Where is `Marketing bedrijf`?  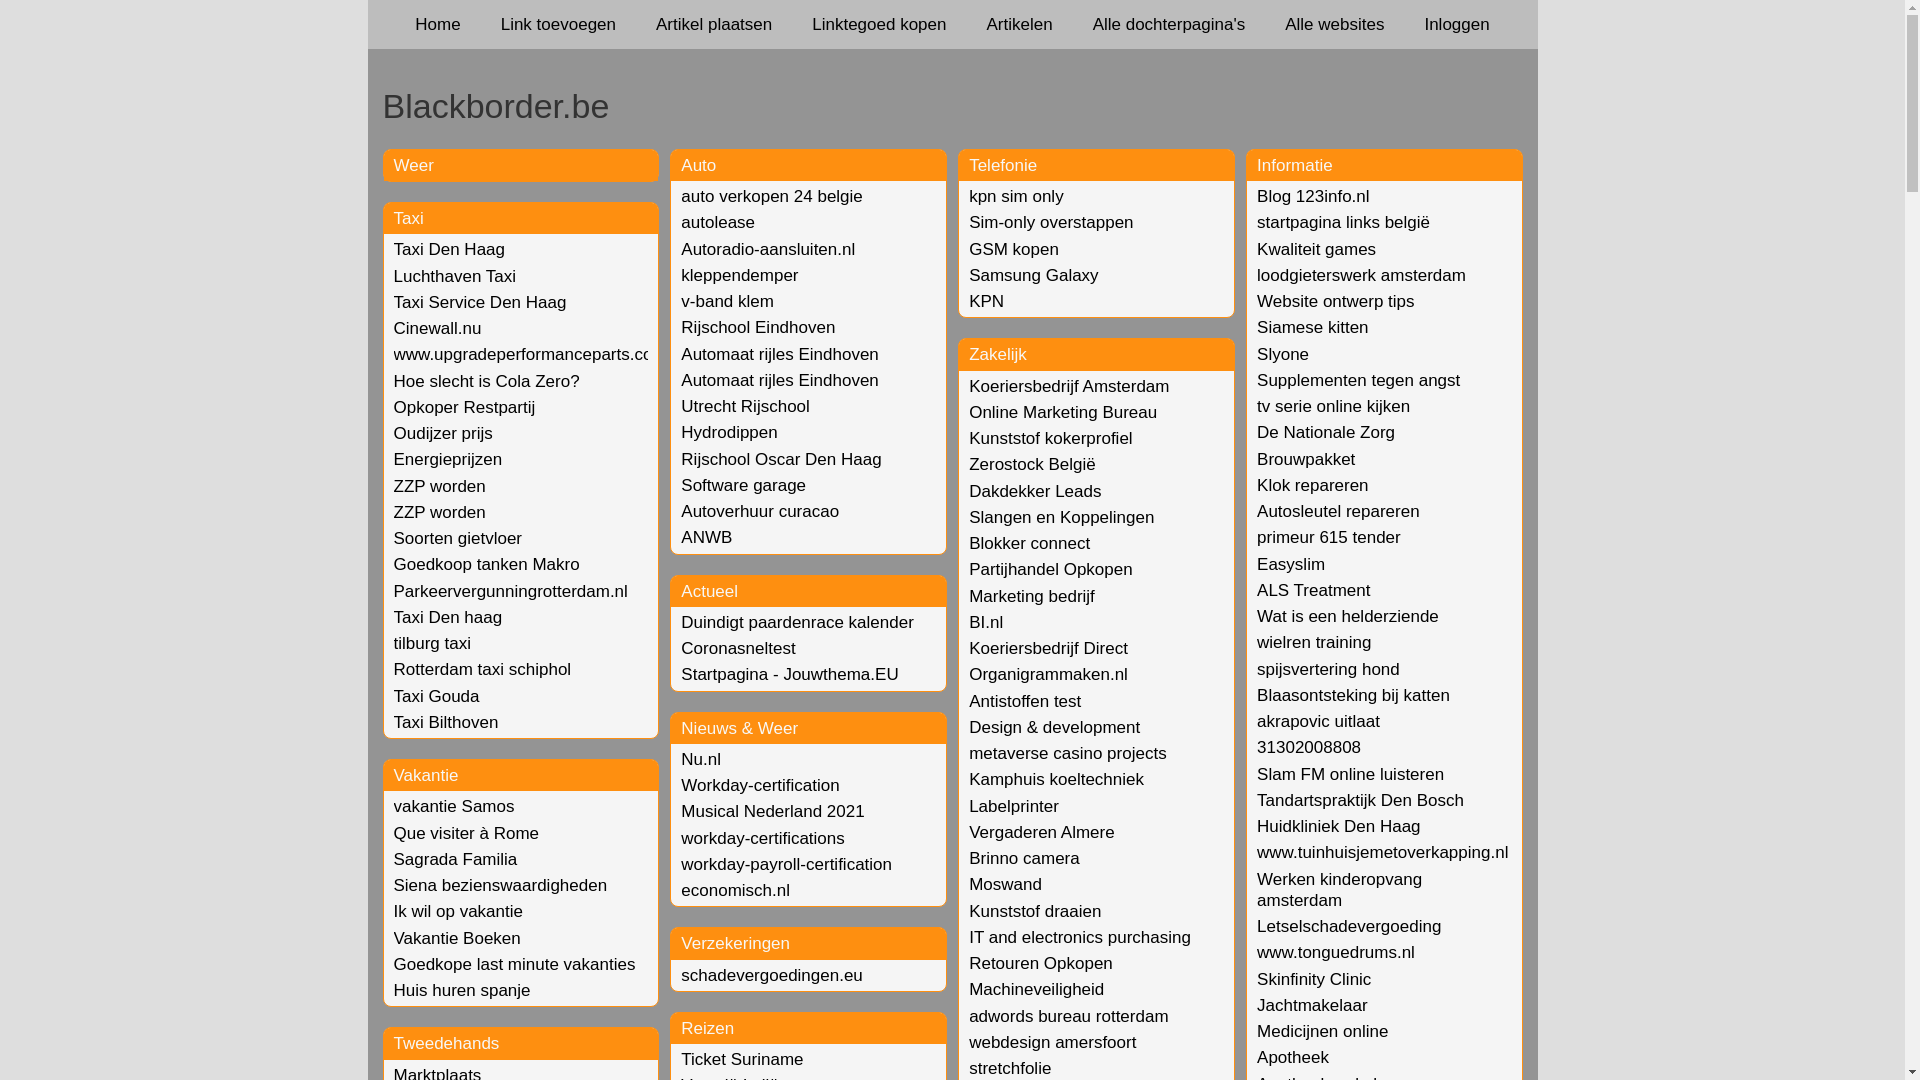 Marketing bedrijf is located at coordinates (1032, 596).